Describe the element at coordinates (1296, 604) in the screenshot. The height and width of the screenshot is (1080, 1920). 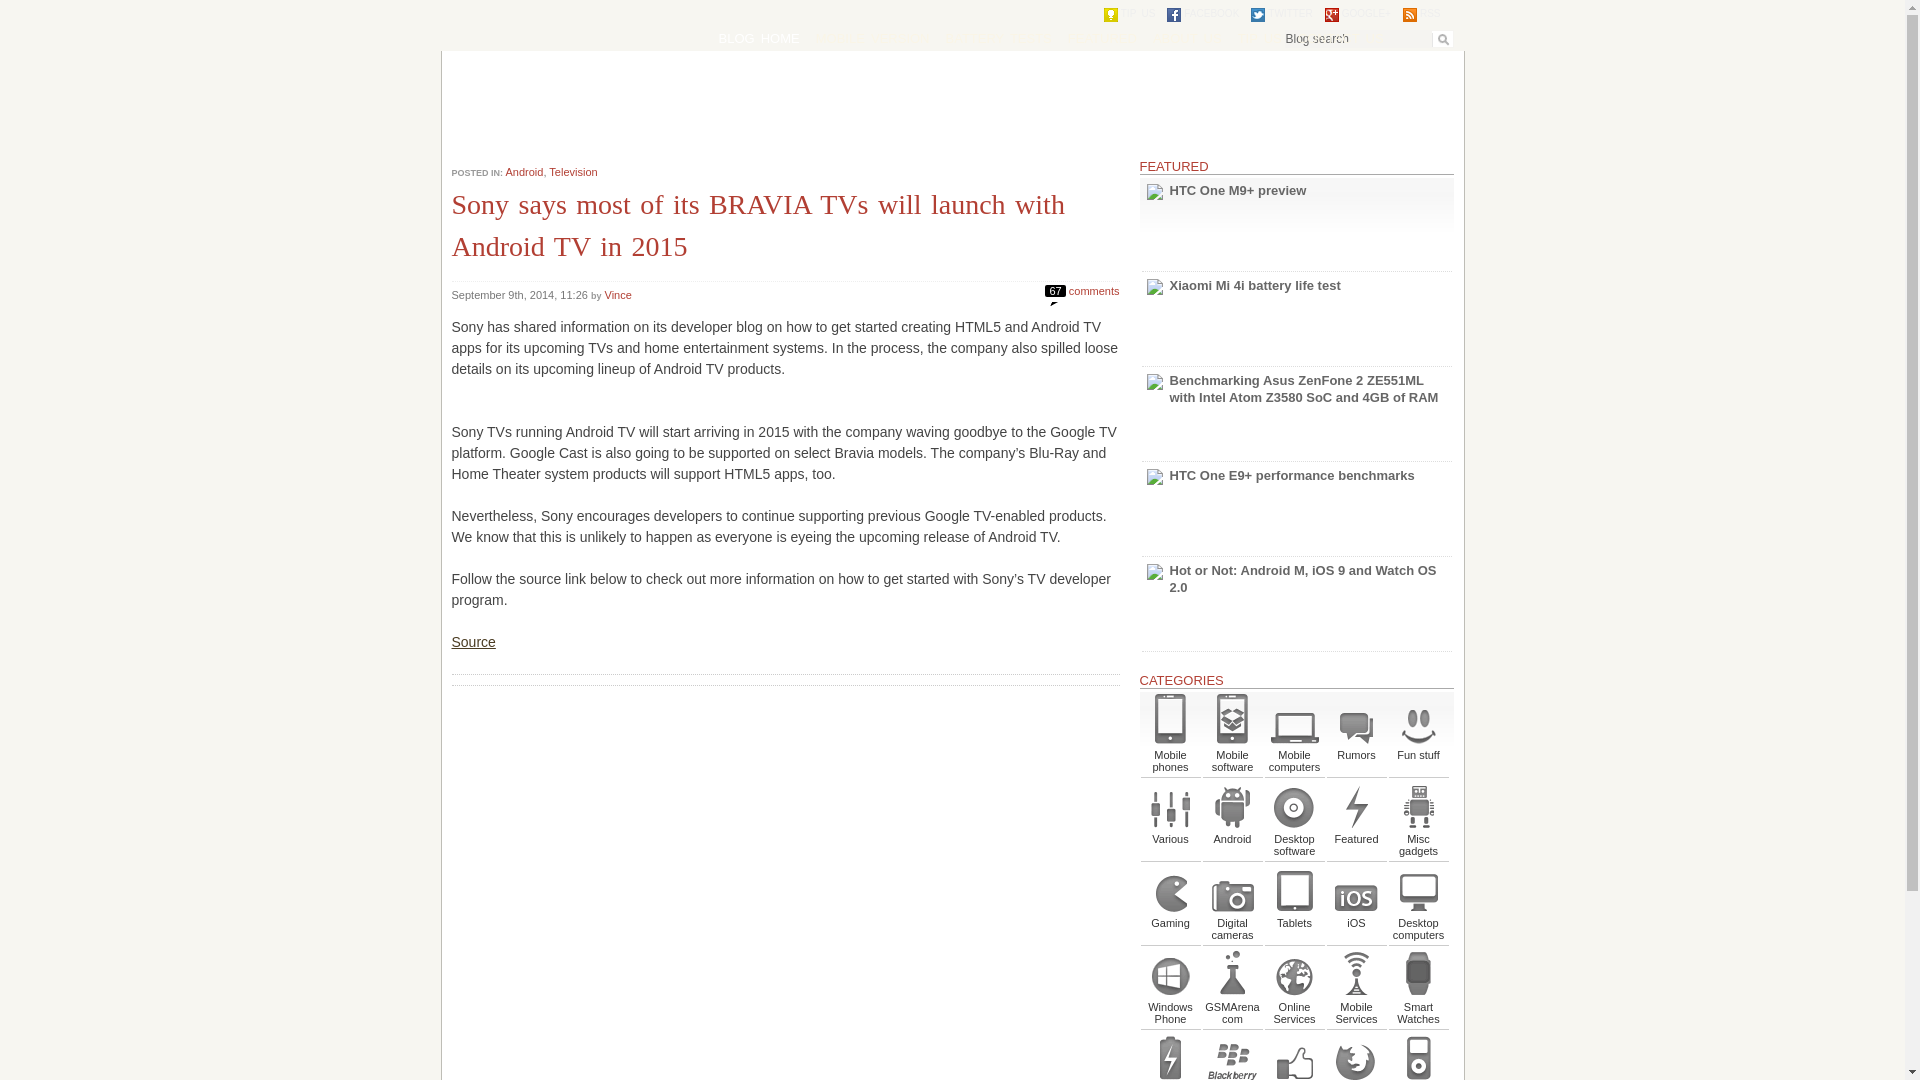
I see `Hot or Not: Android M, iOS 9 and Watch OS 2.0` at that location.